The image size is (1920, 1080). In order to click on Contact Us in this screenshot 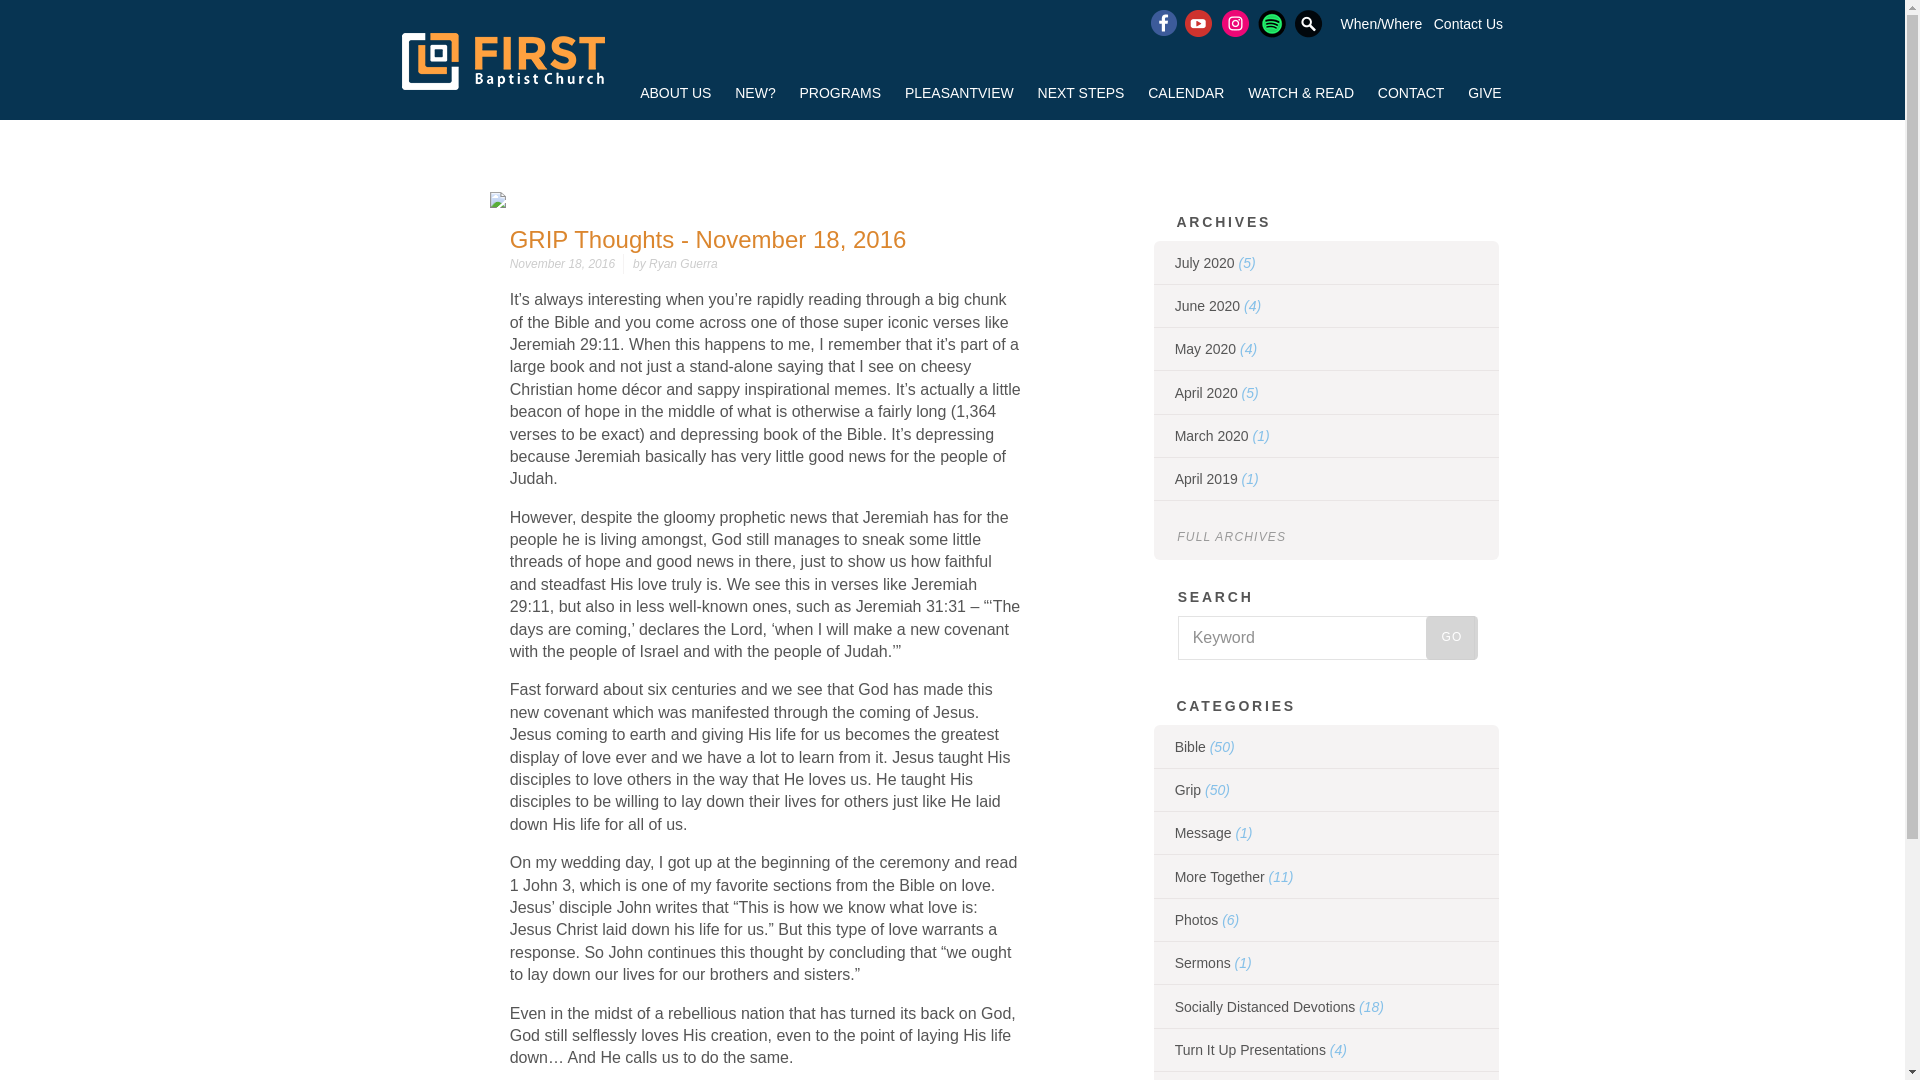, I will do `click(1468, 24)`.